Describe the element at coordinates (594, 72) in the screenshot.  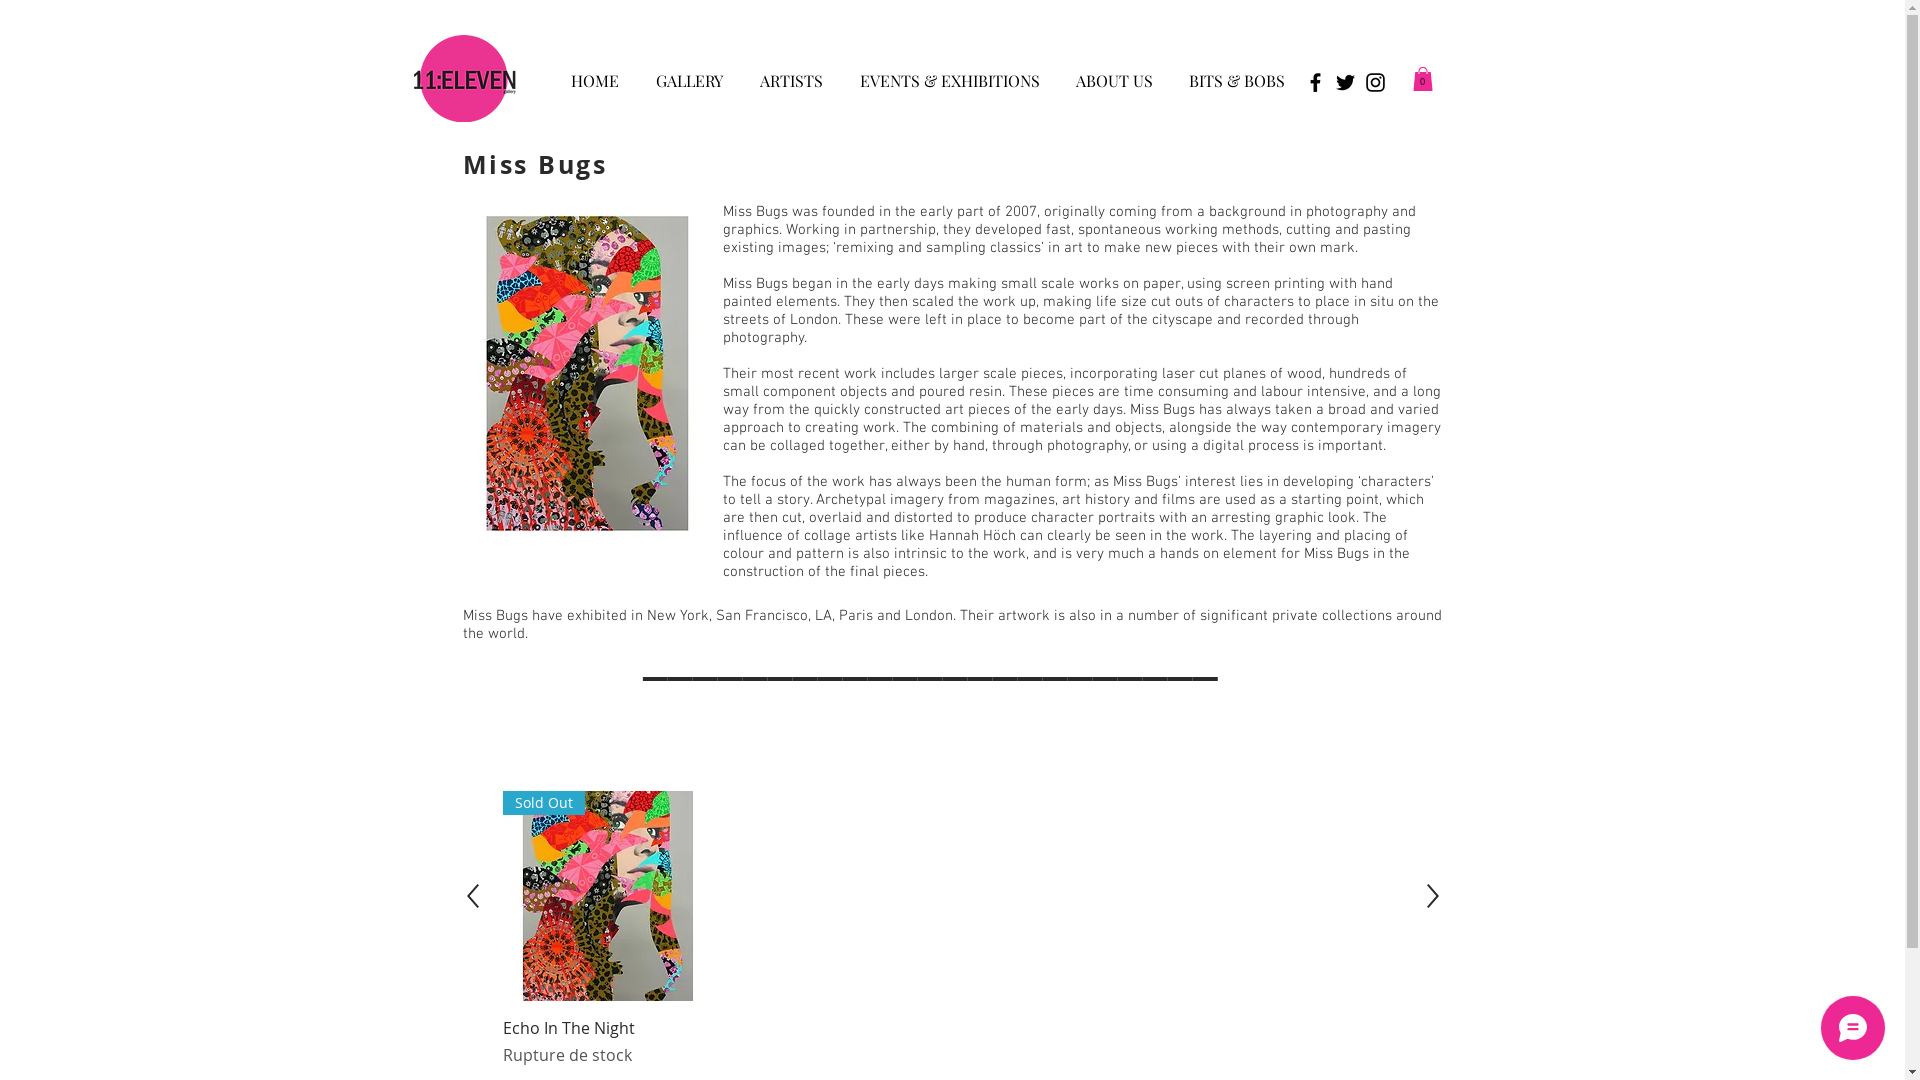
I see `HOME` at that location.